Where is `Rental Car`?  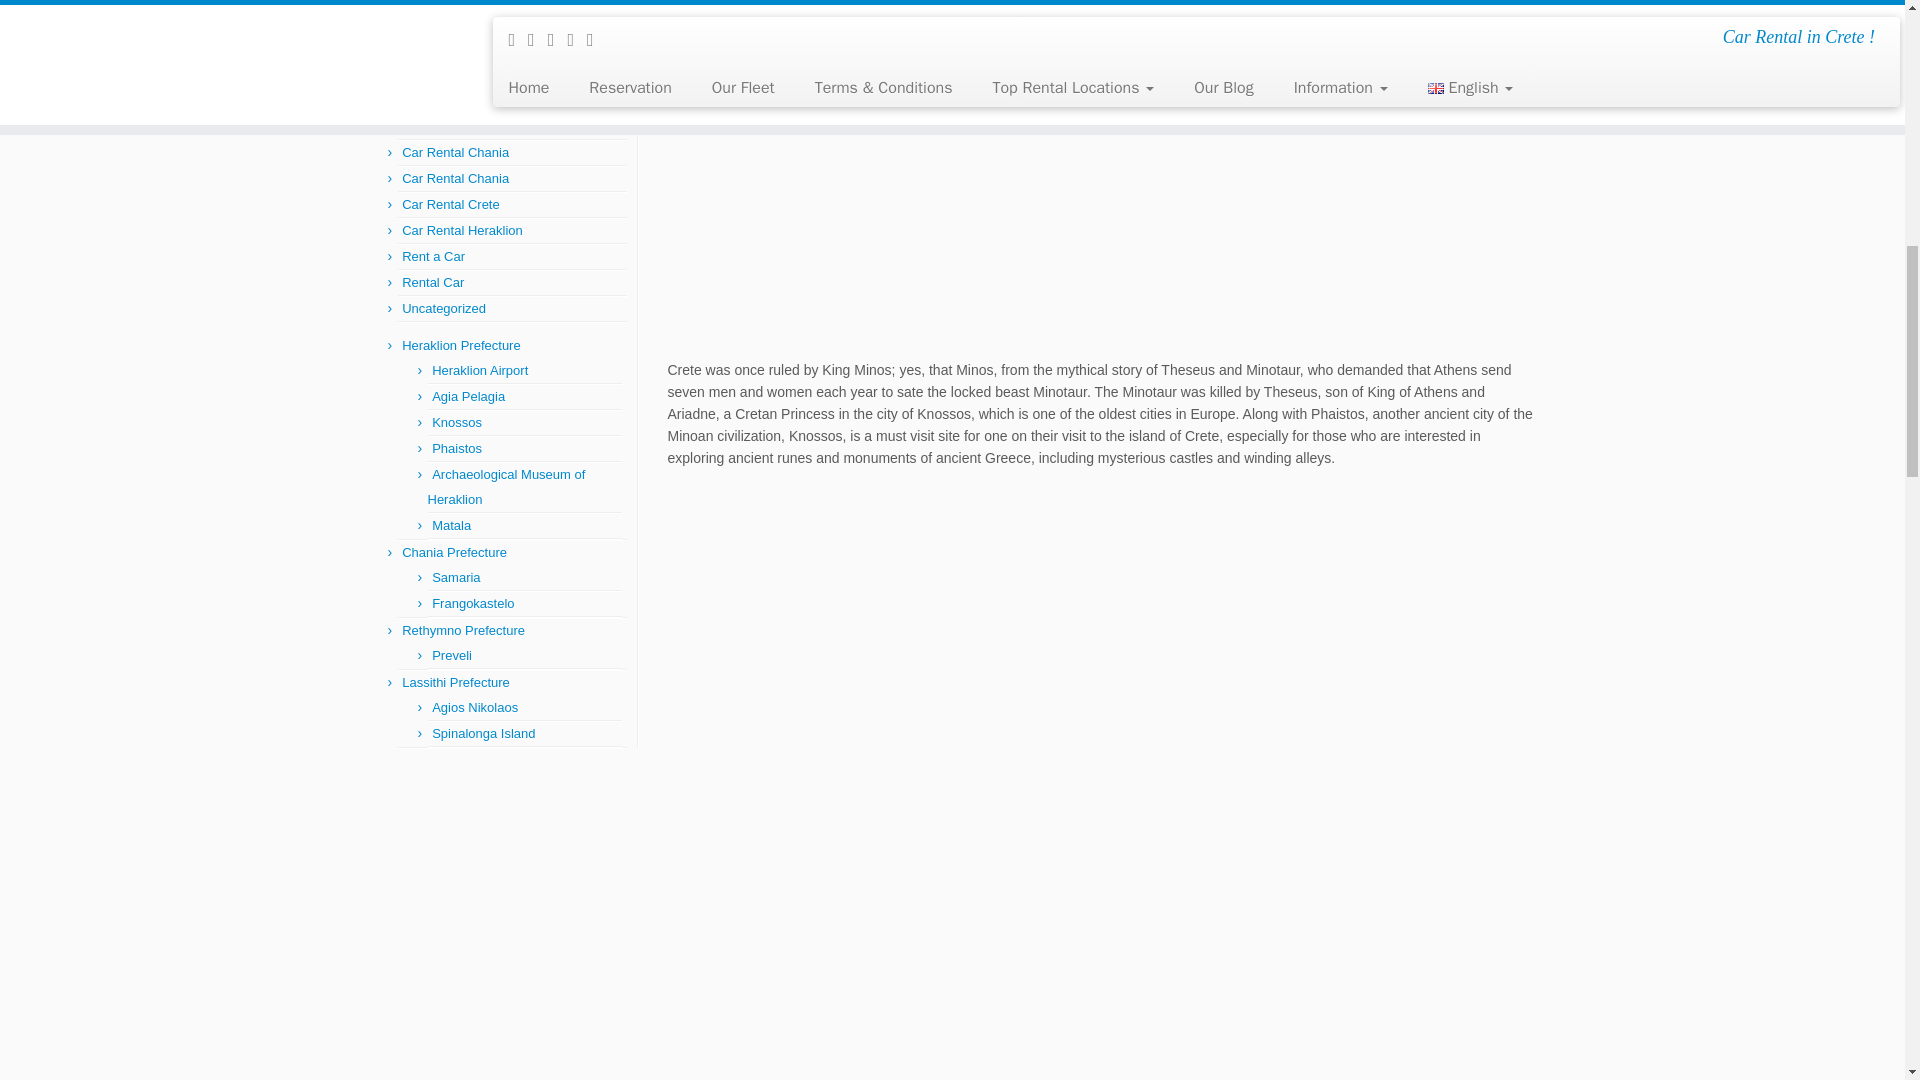
Rental Car is located at coordinates (432, 282).